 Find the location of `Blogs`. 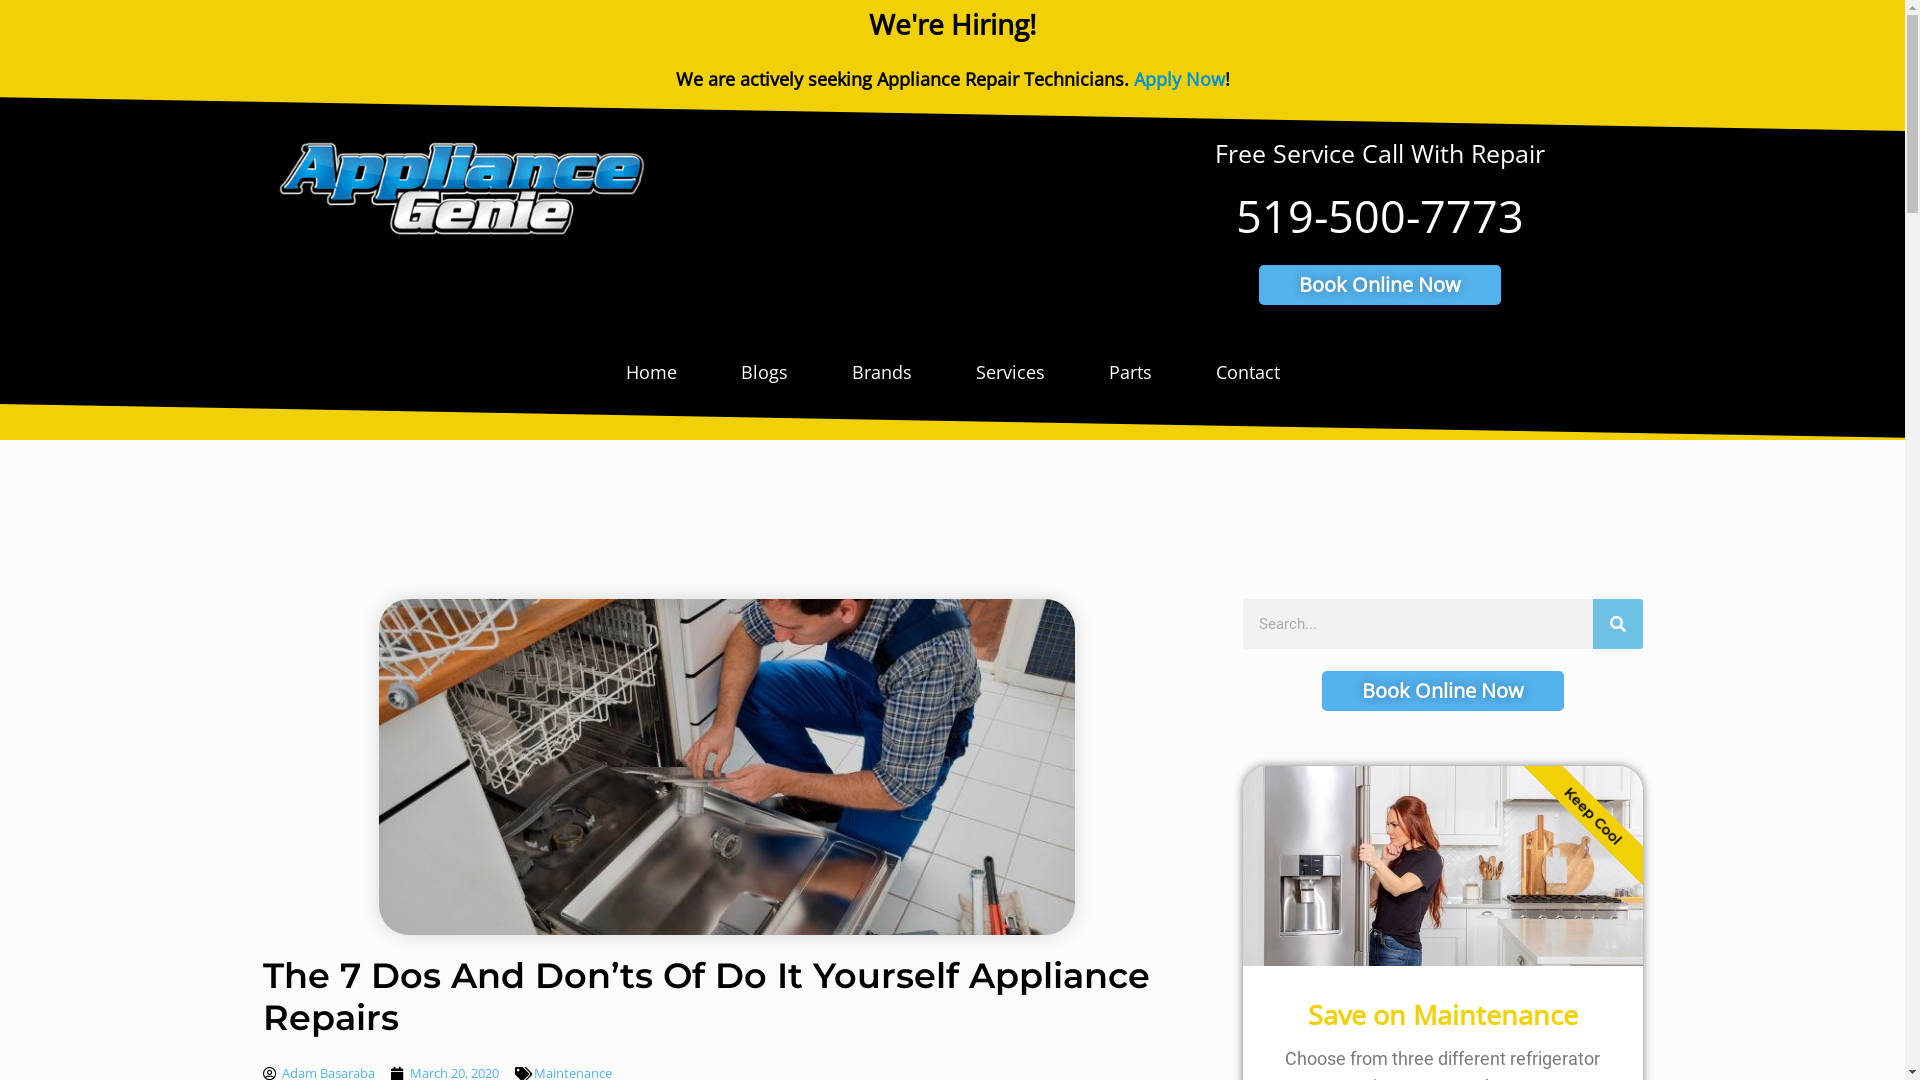

Blogs is located at coordinates (764, 372).